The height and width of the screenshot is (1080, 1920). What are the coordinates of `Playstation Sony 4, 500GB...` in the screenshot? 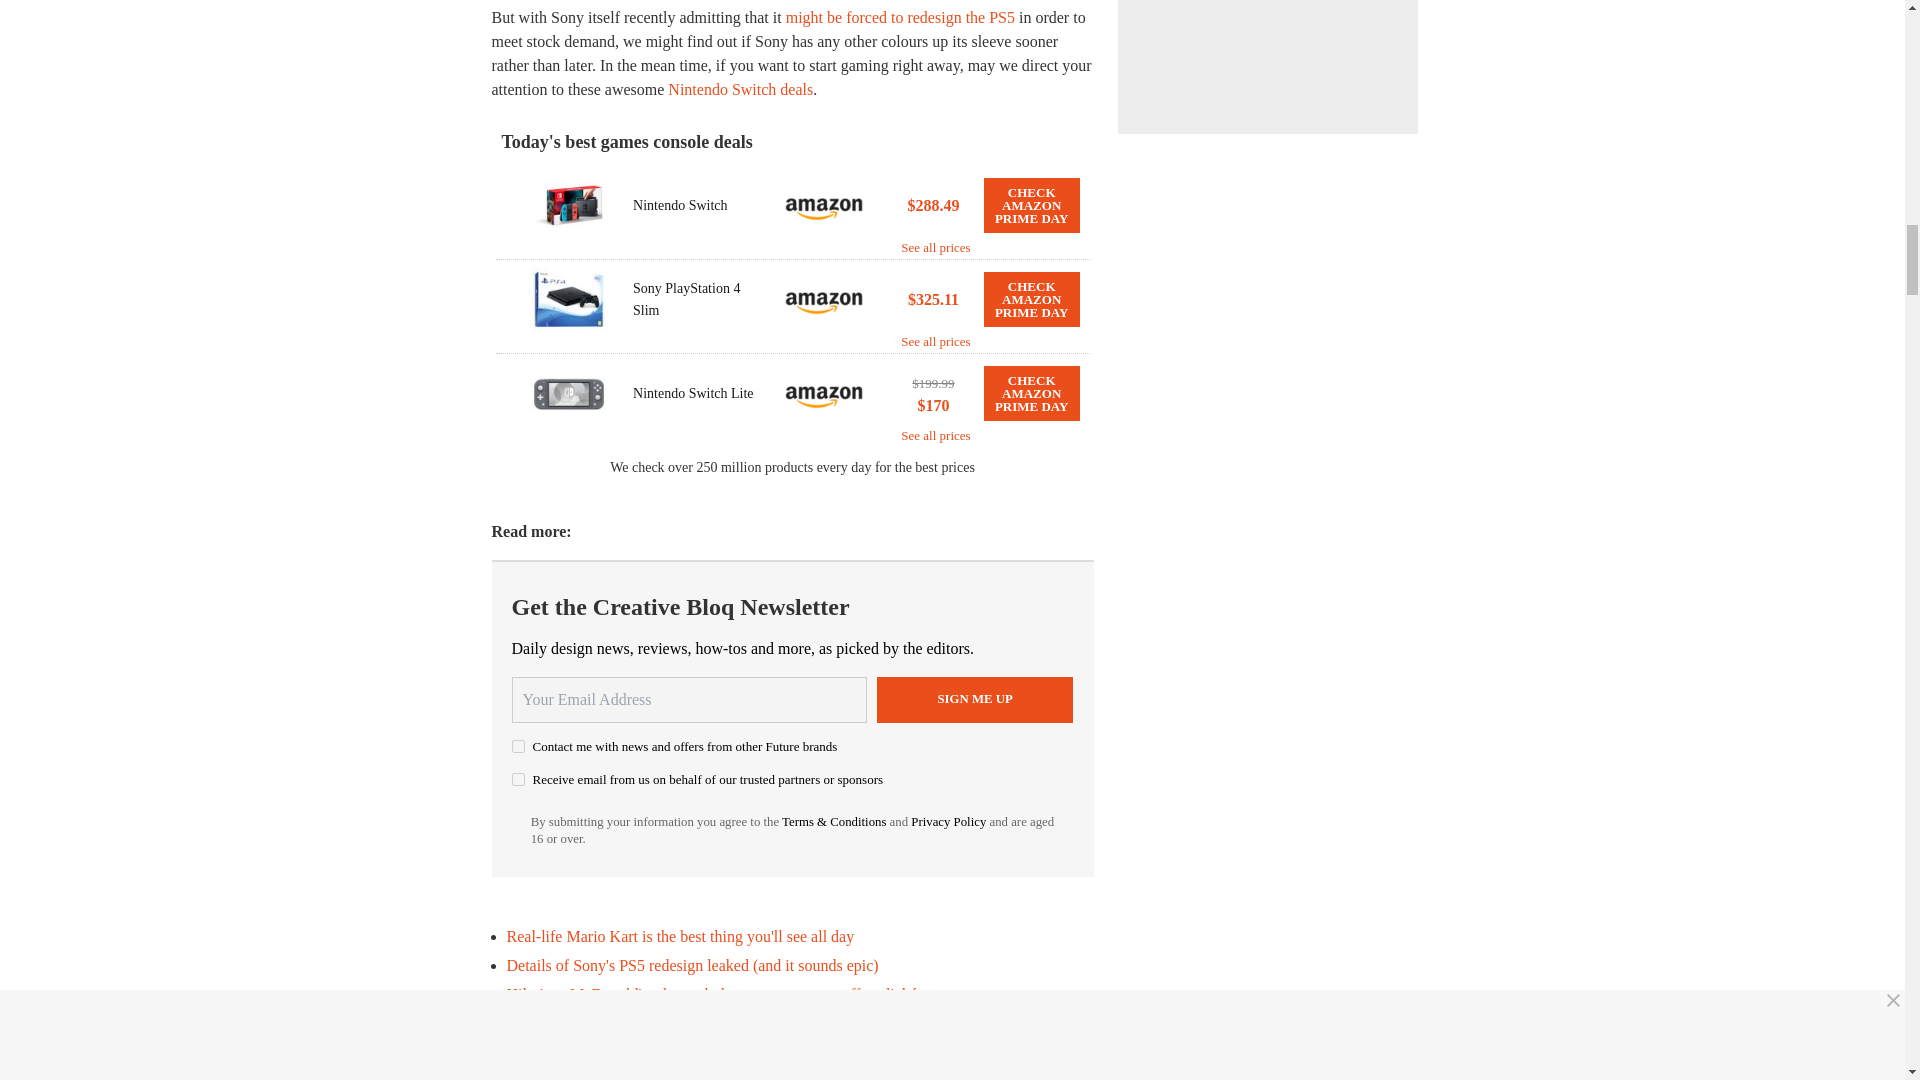 It's located at (568, 299).